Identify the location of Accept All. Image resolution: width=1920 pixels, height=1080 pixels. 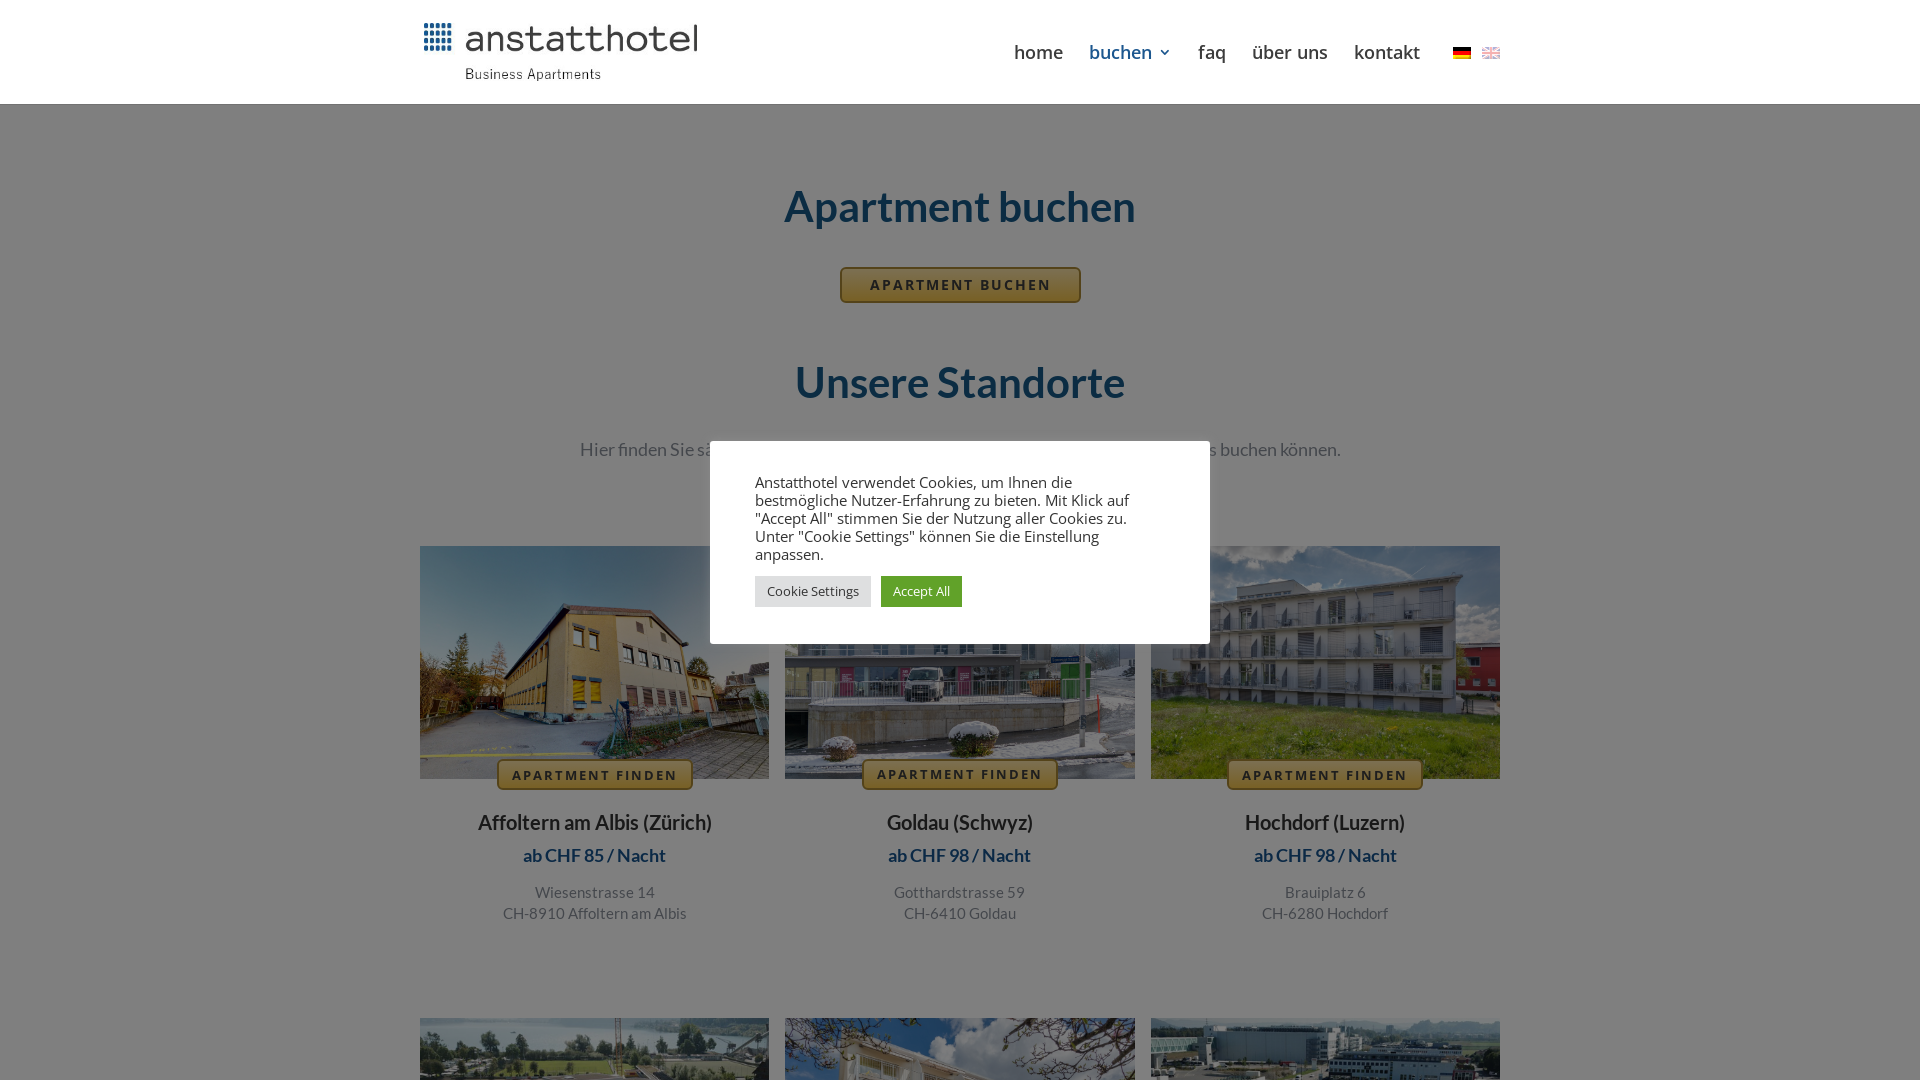
(922, 592).